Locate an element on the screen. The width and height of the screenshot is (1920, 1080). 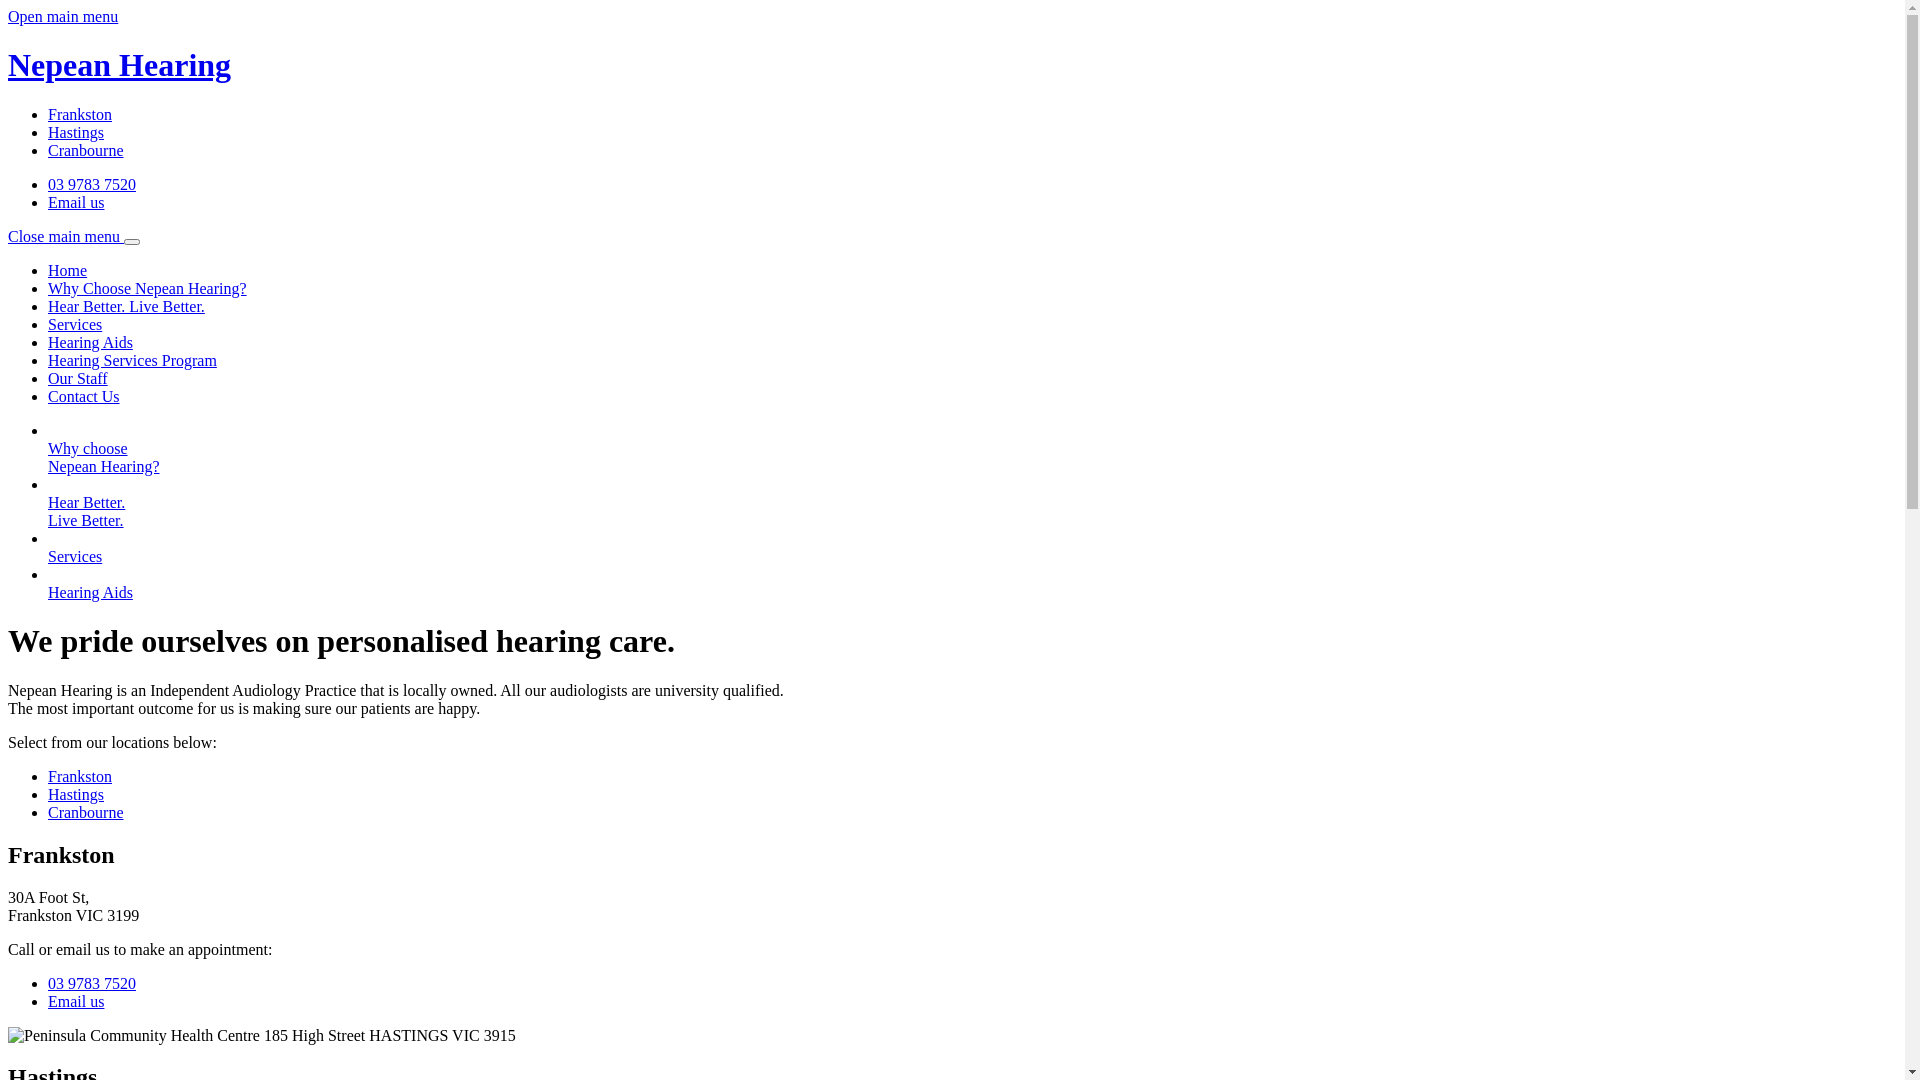
Services is located at coordinates (972, 566).